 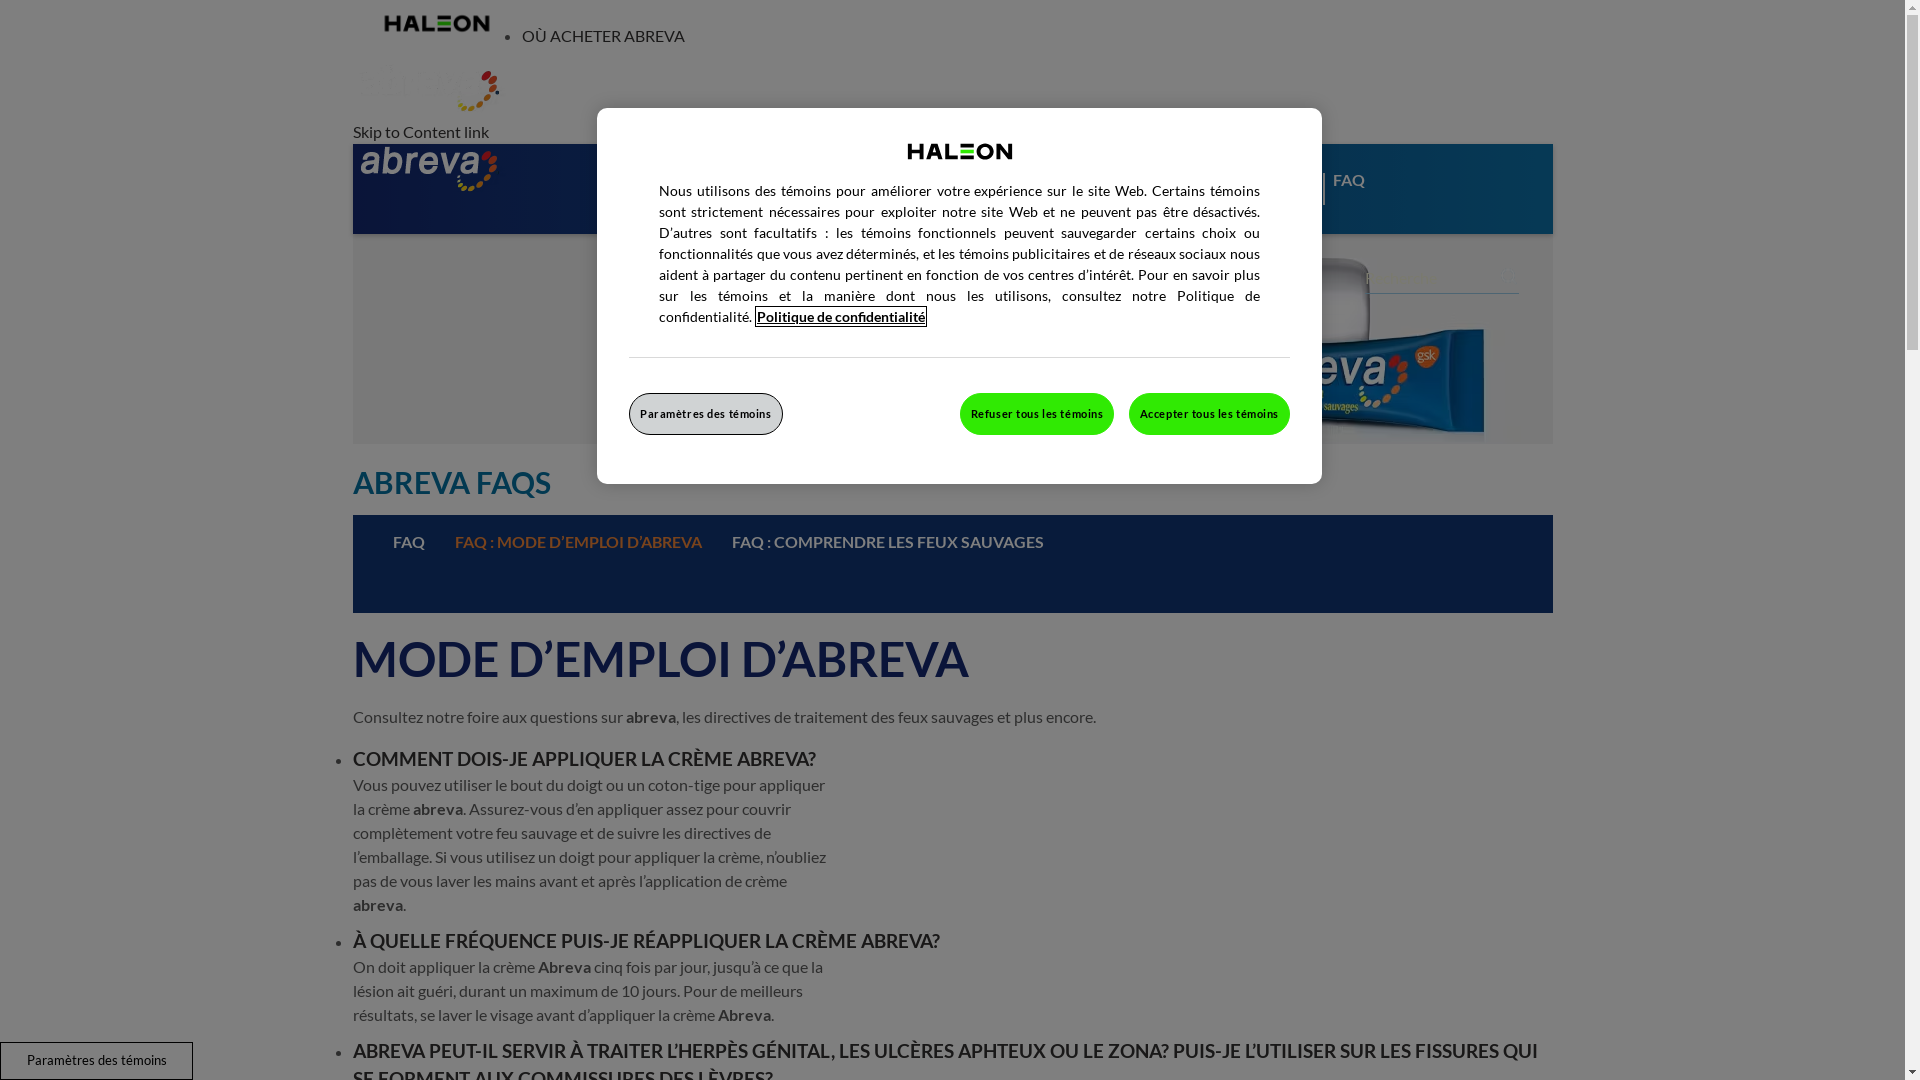 What do you see at coordinates (1510, 276) in the screenshot?
I see `Recherche` at bounding box center [1510, 276].